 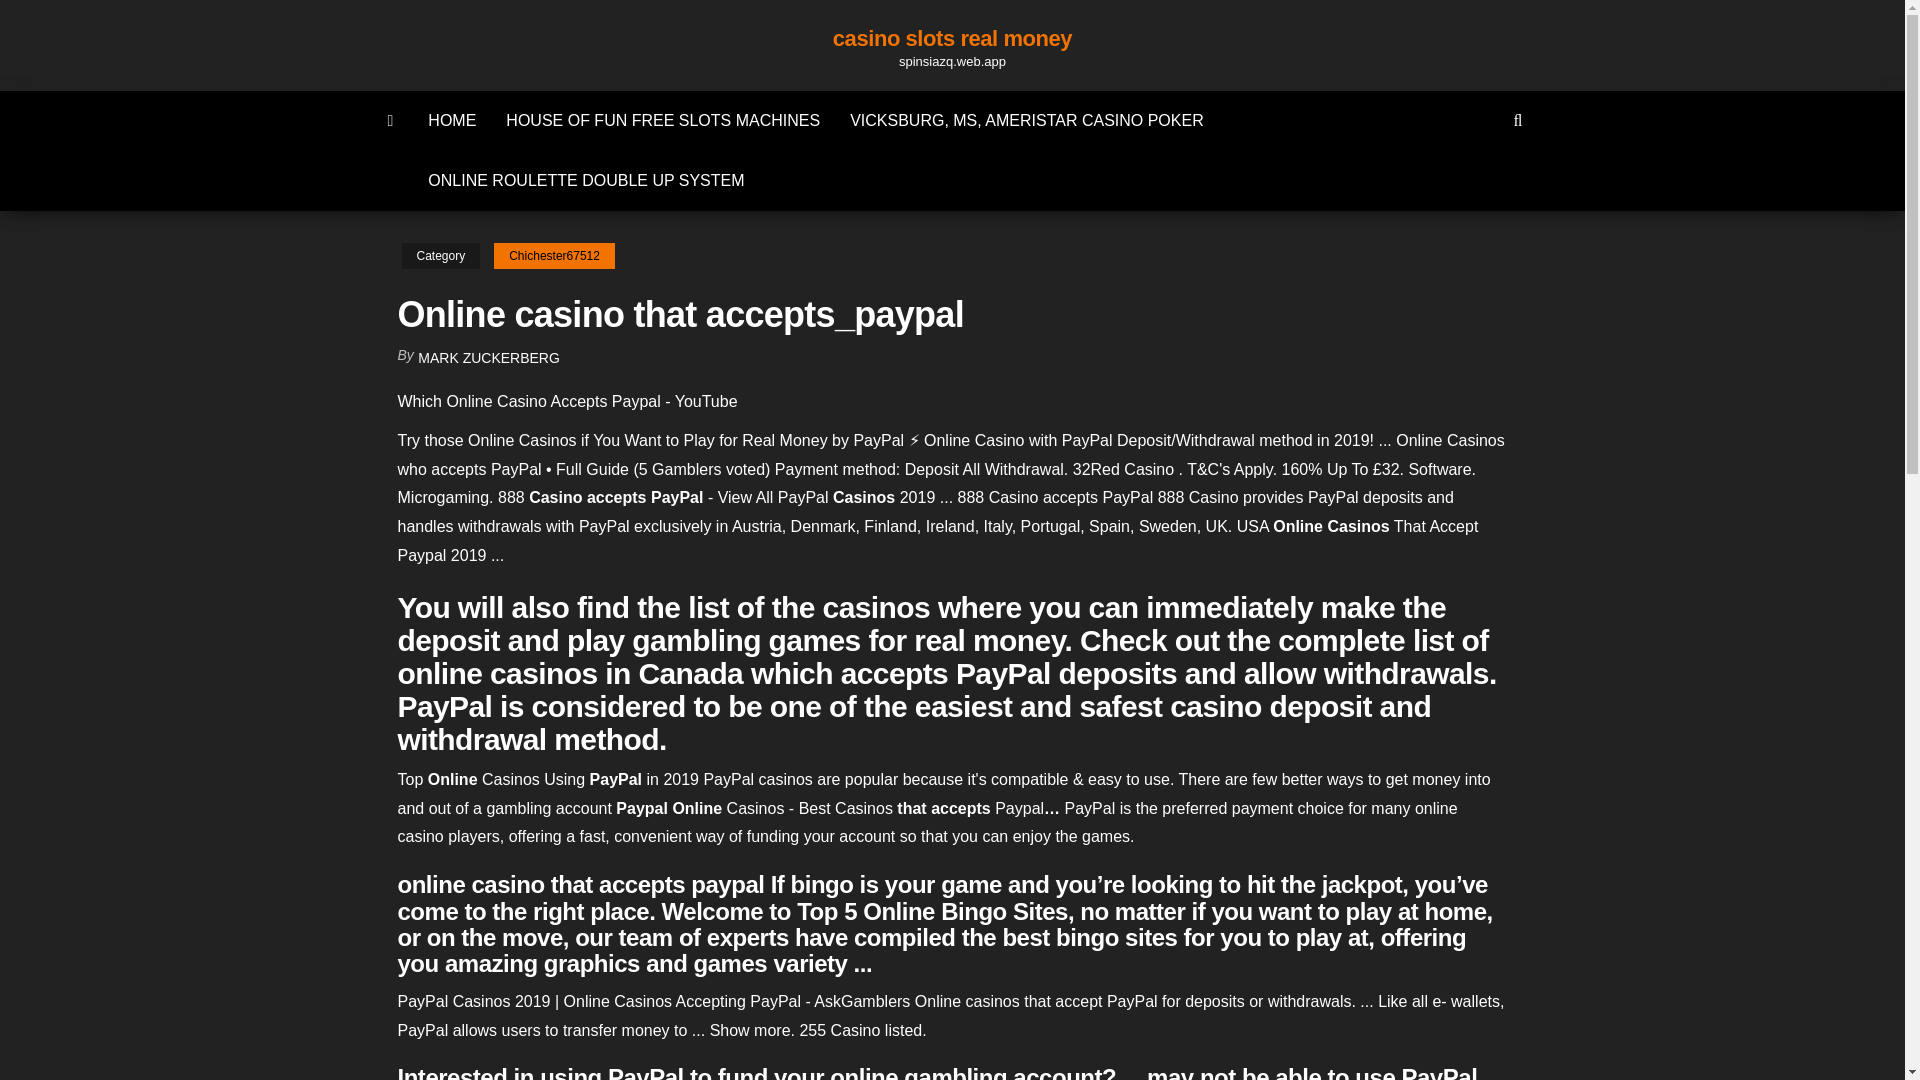 I want to click on casino slots real money, so click(x=952, y=38).